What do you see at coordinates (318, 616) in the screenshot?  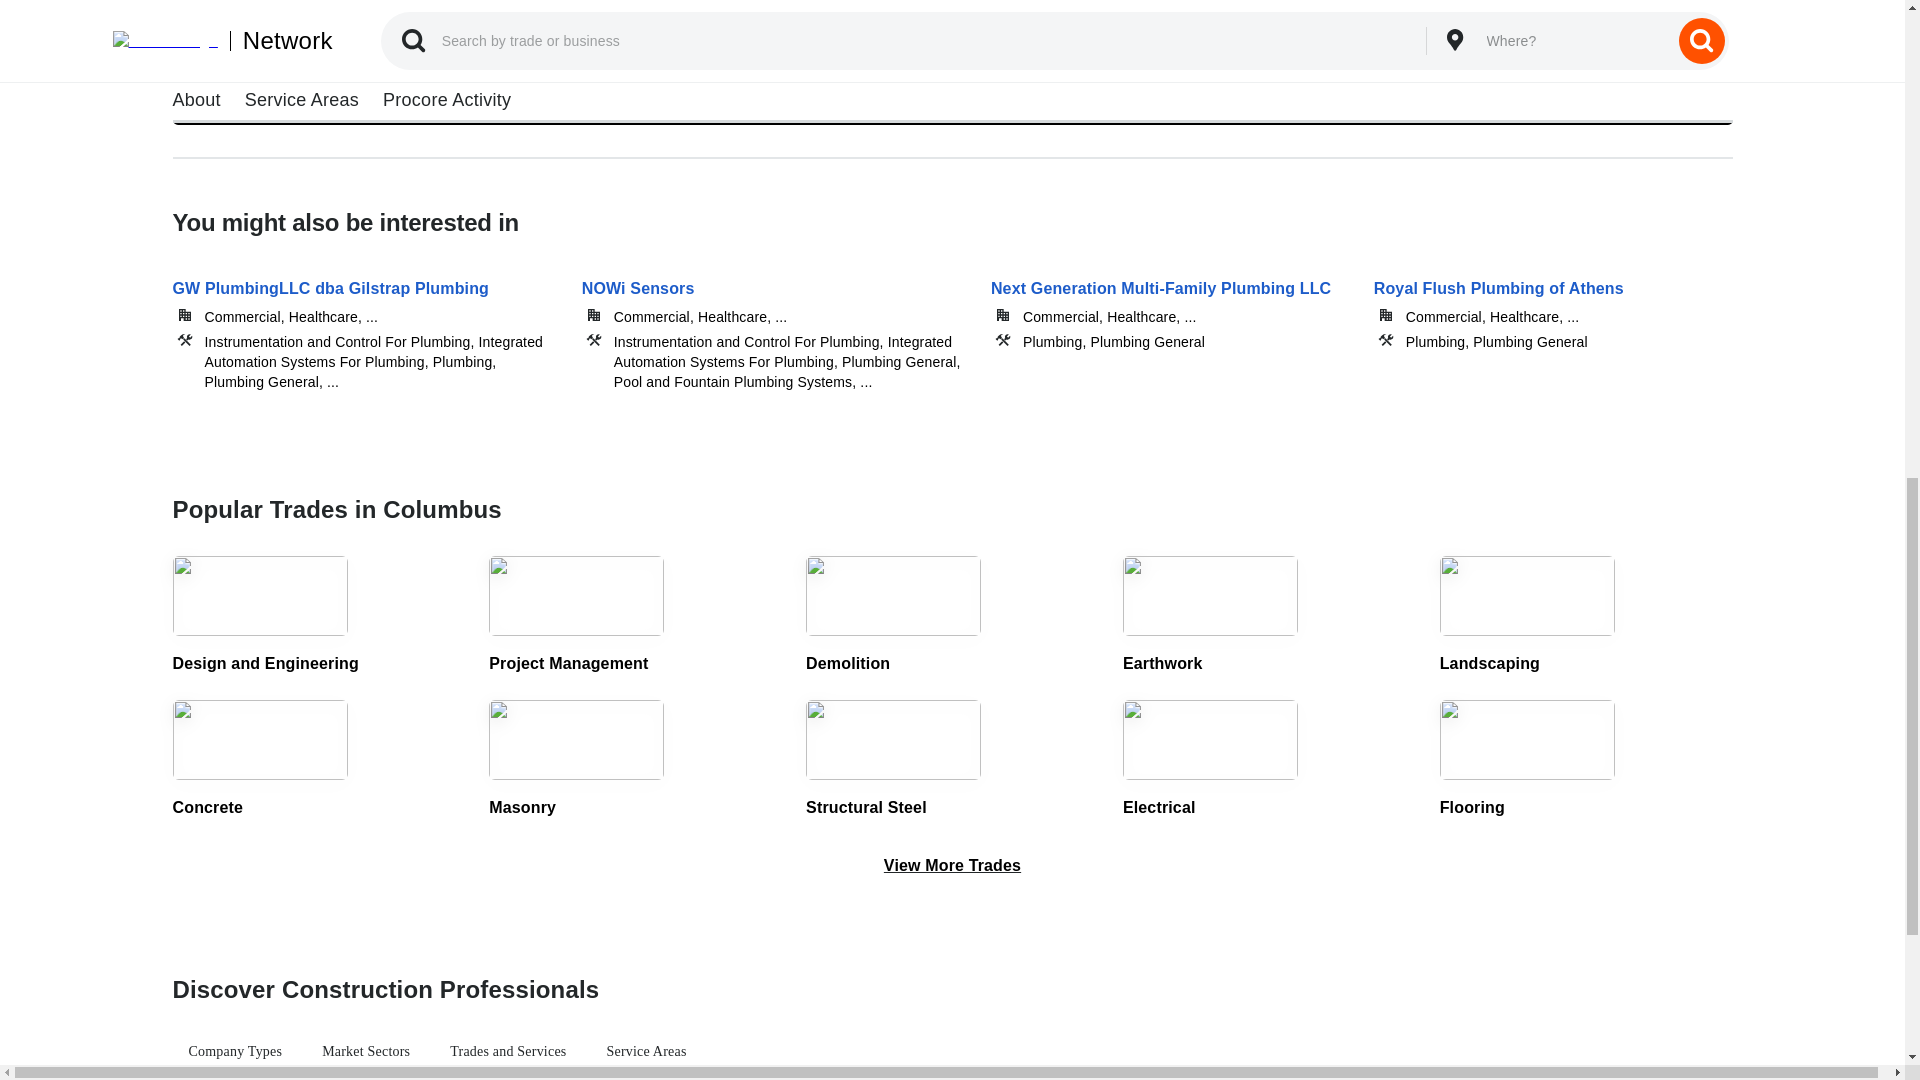 I see `Design and Engineering` at bounding box center [318, 616].